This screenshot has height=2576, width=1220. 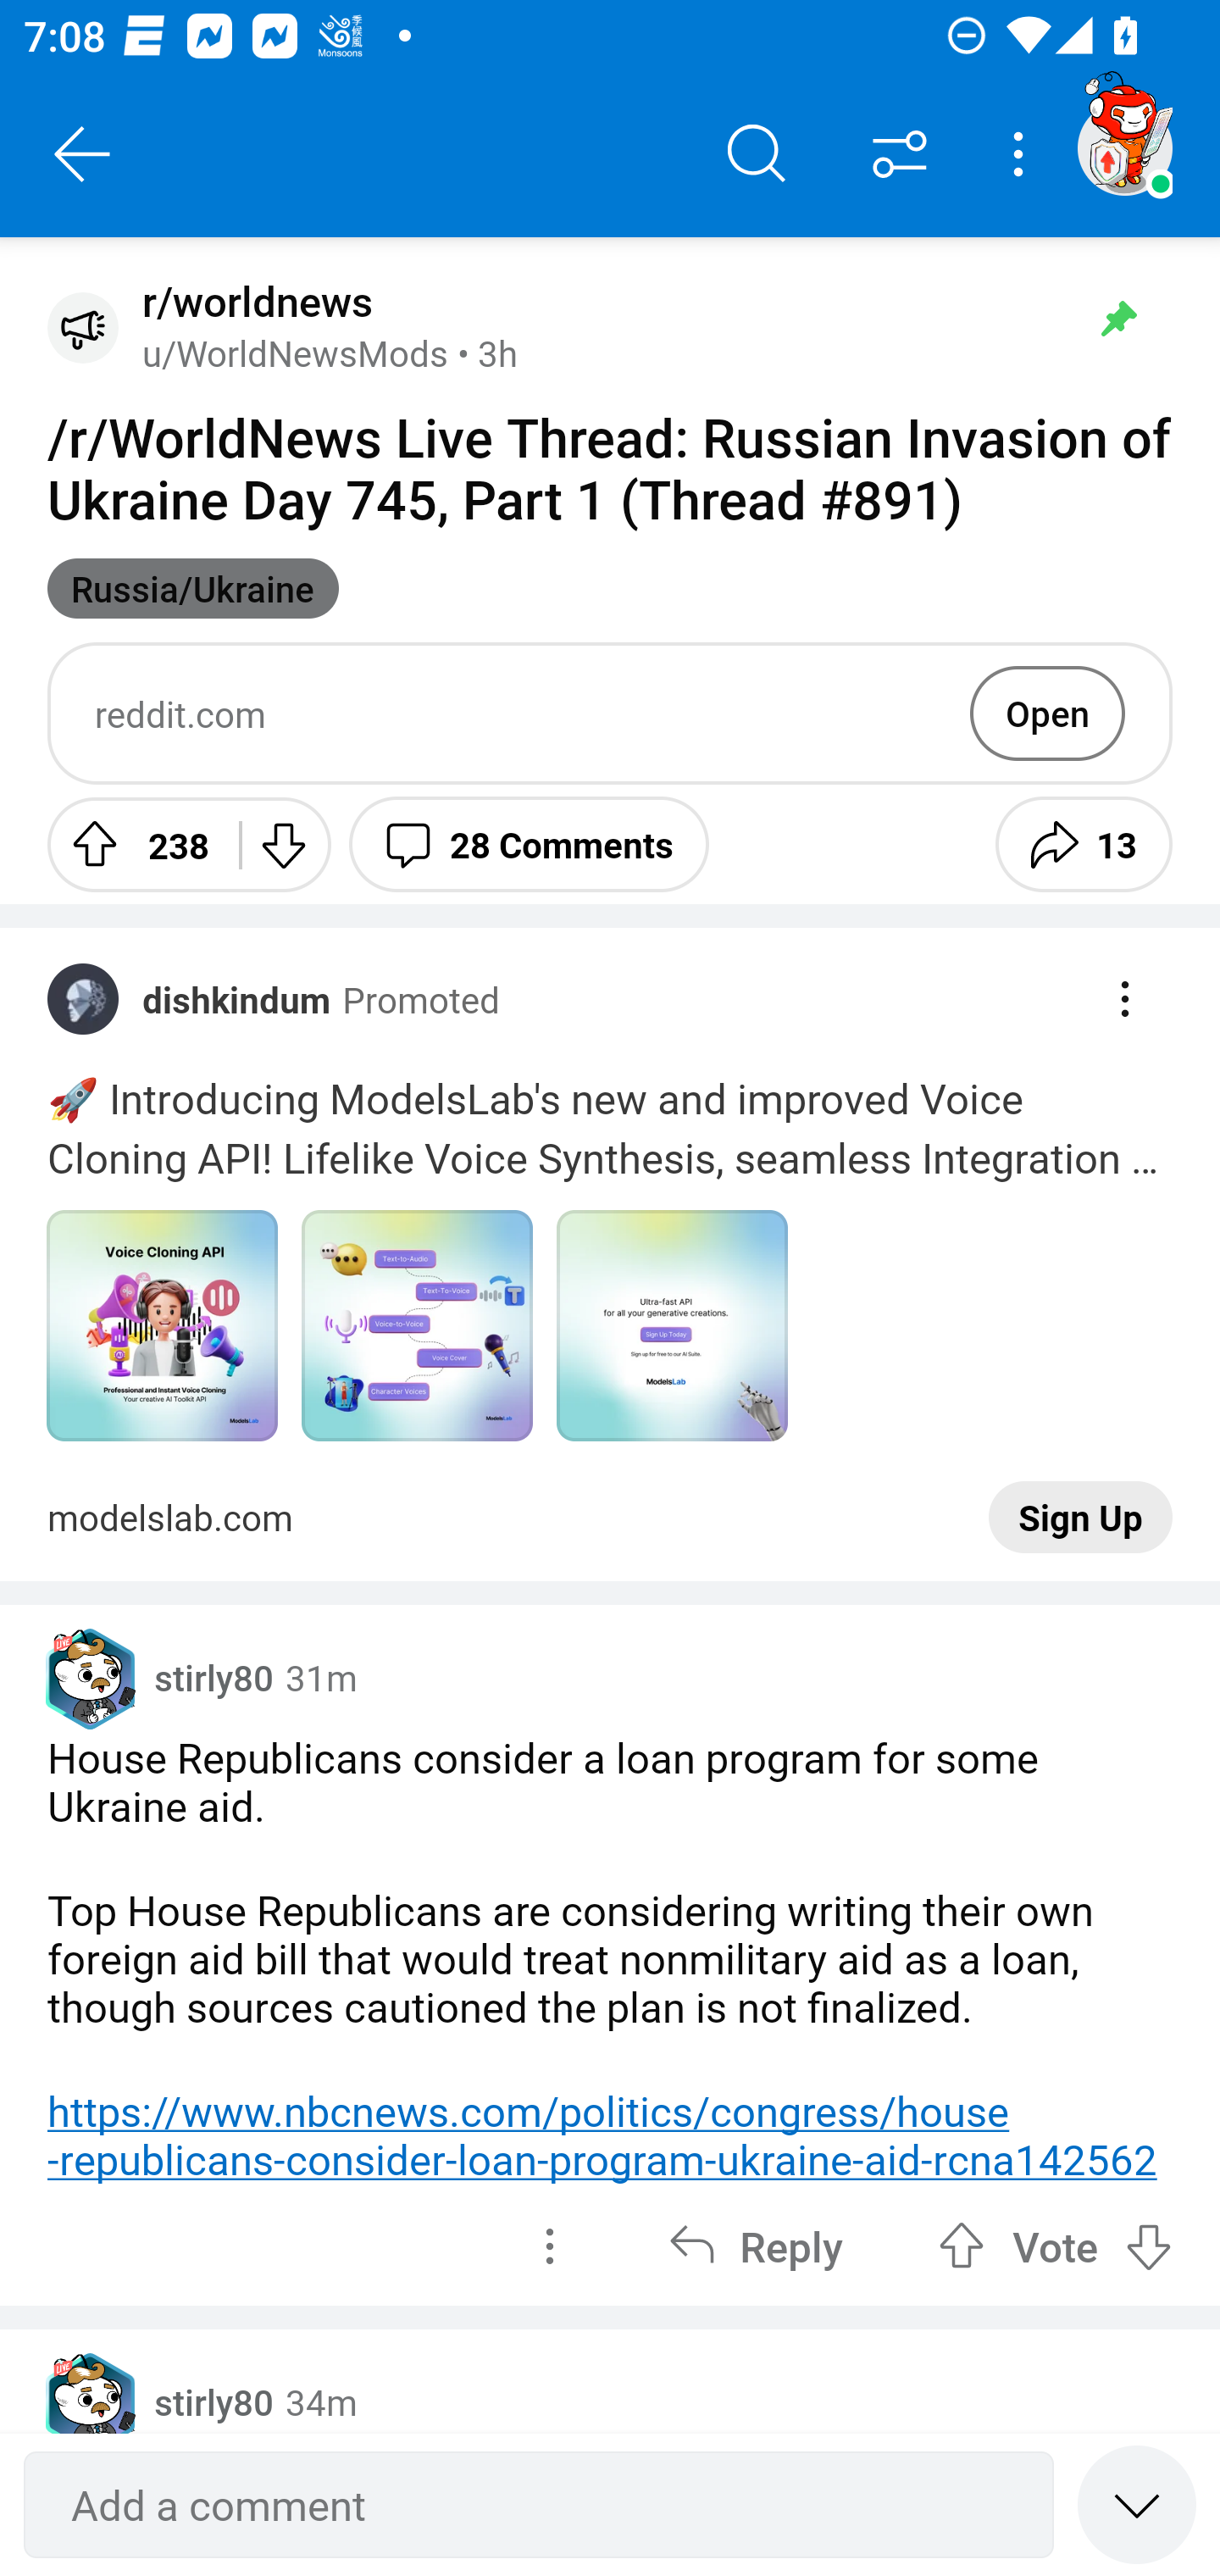 I want to click on Share 13, so click(x=1084, y=845).